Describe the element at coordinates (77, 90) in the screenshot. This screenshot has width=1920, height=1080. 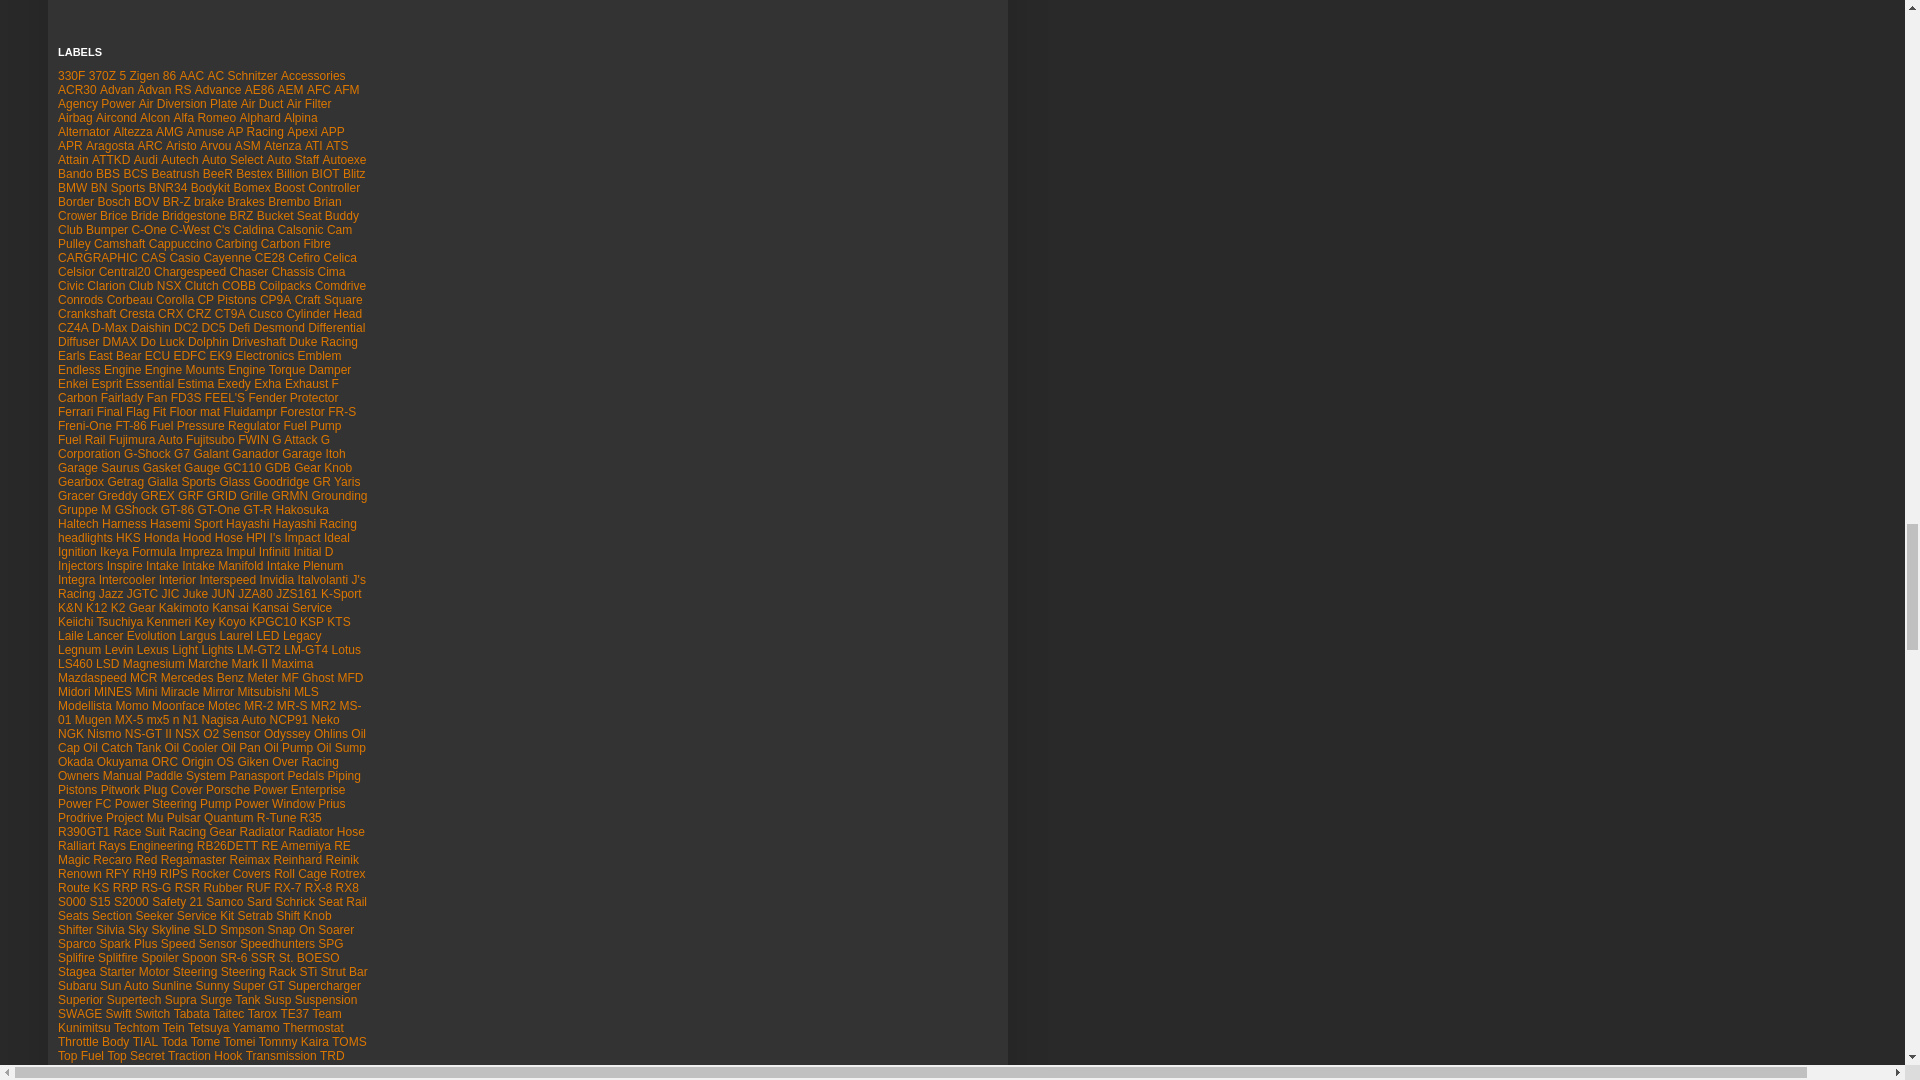
I see `ACR30` at that location.